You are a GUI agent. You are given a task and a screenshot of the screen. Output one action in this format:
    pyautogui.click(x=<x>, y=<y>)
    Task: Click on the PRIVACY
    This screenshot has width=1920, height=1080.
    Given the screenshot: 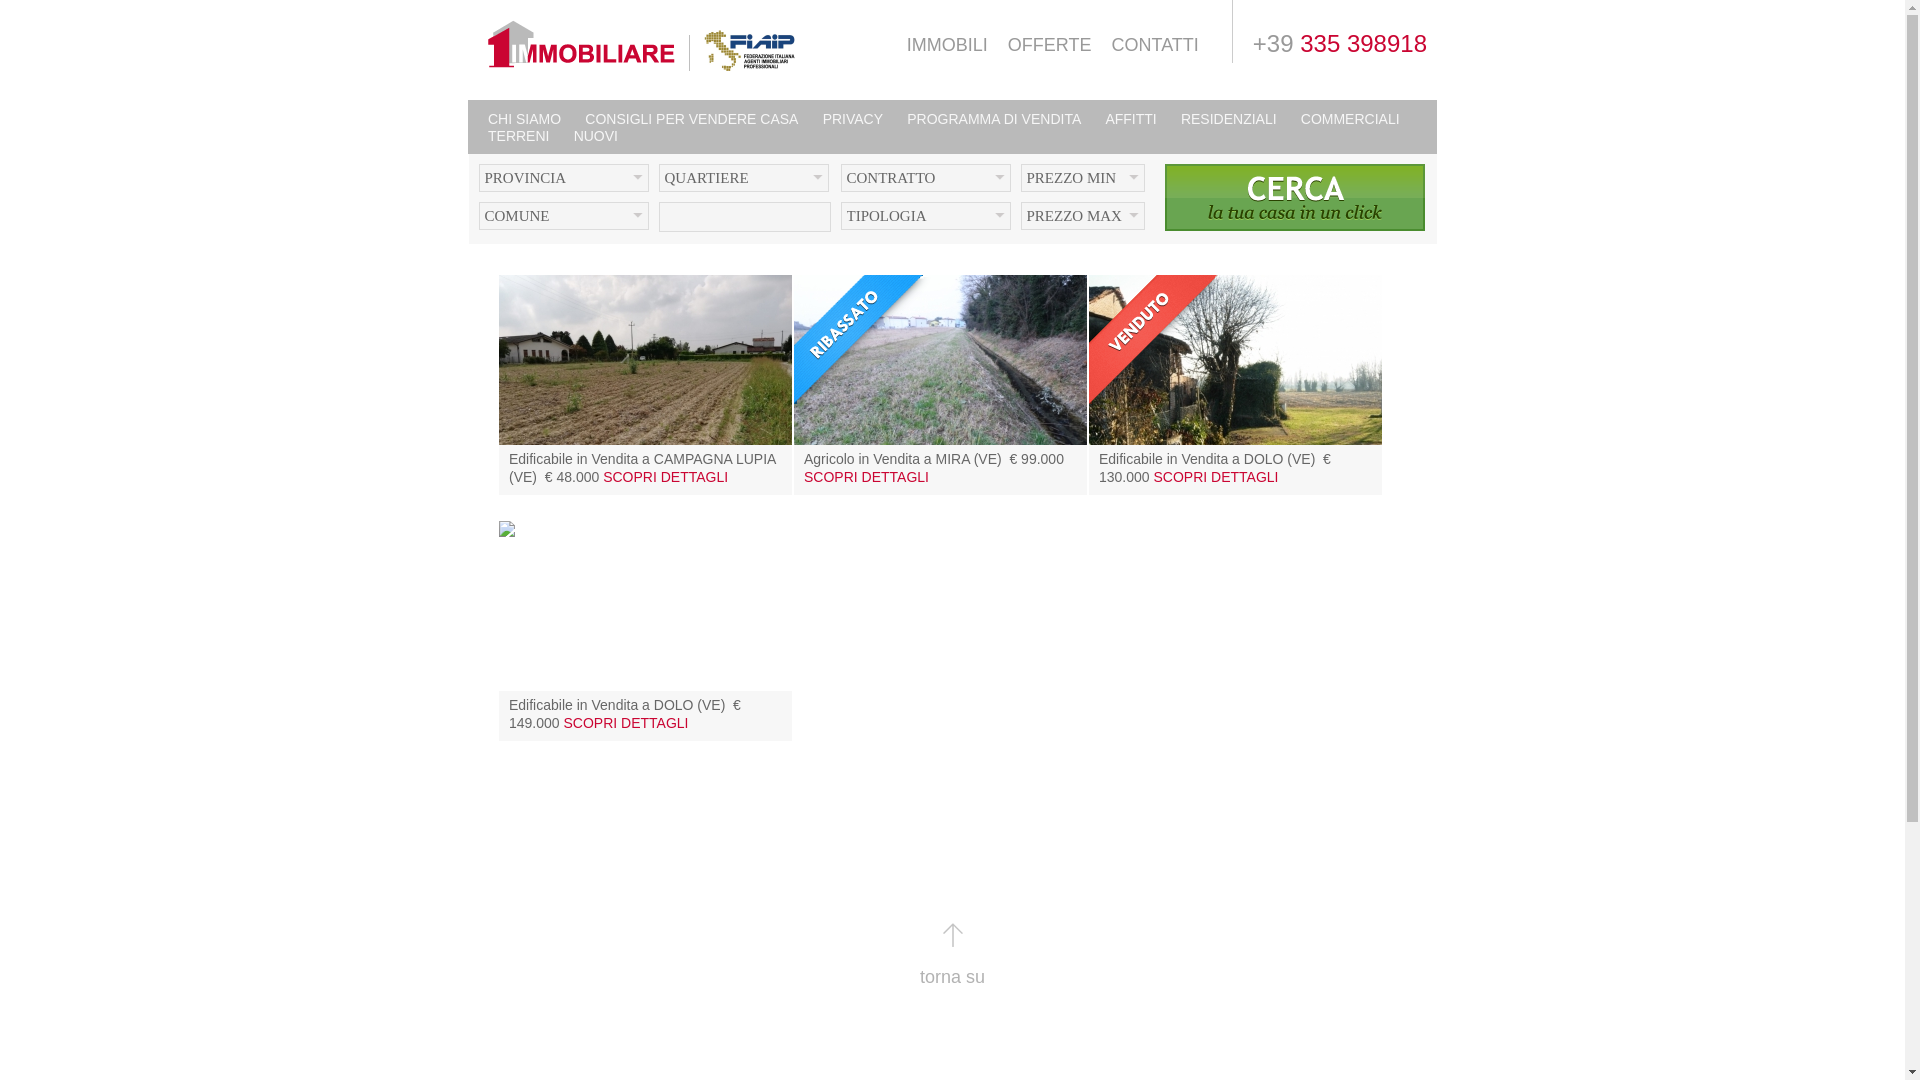 What is the action you would take?
    pyautogui.click(x=853, y=119)
    